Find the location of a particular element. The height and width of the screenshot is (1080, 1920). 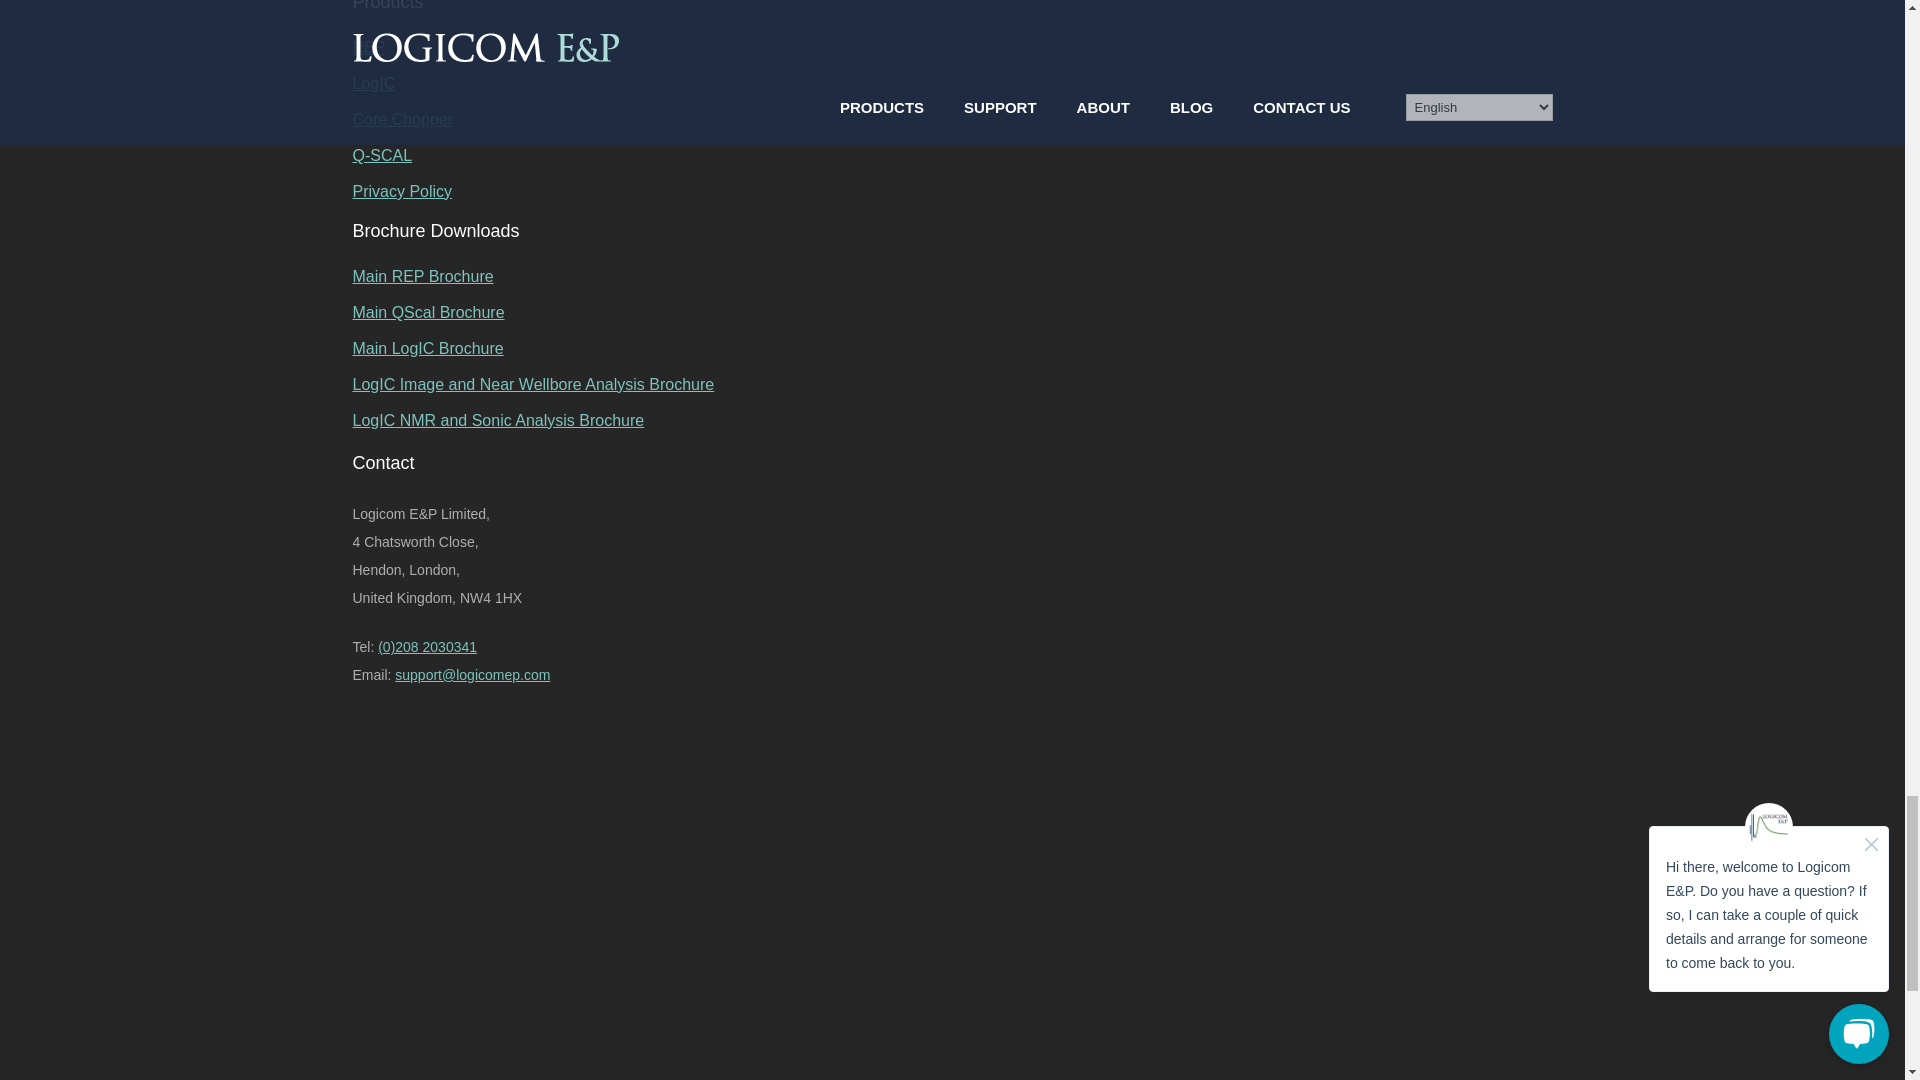

Twitter is located at coordinates (502, 1011).